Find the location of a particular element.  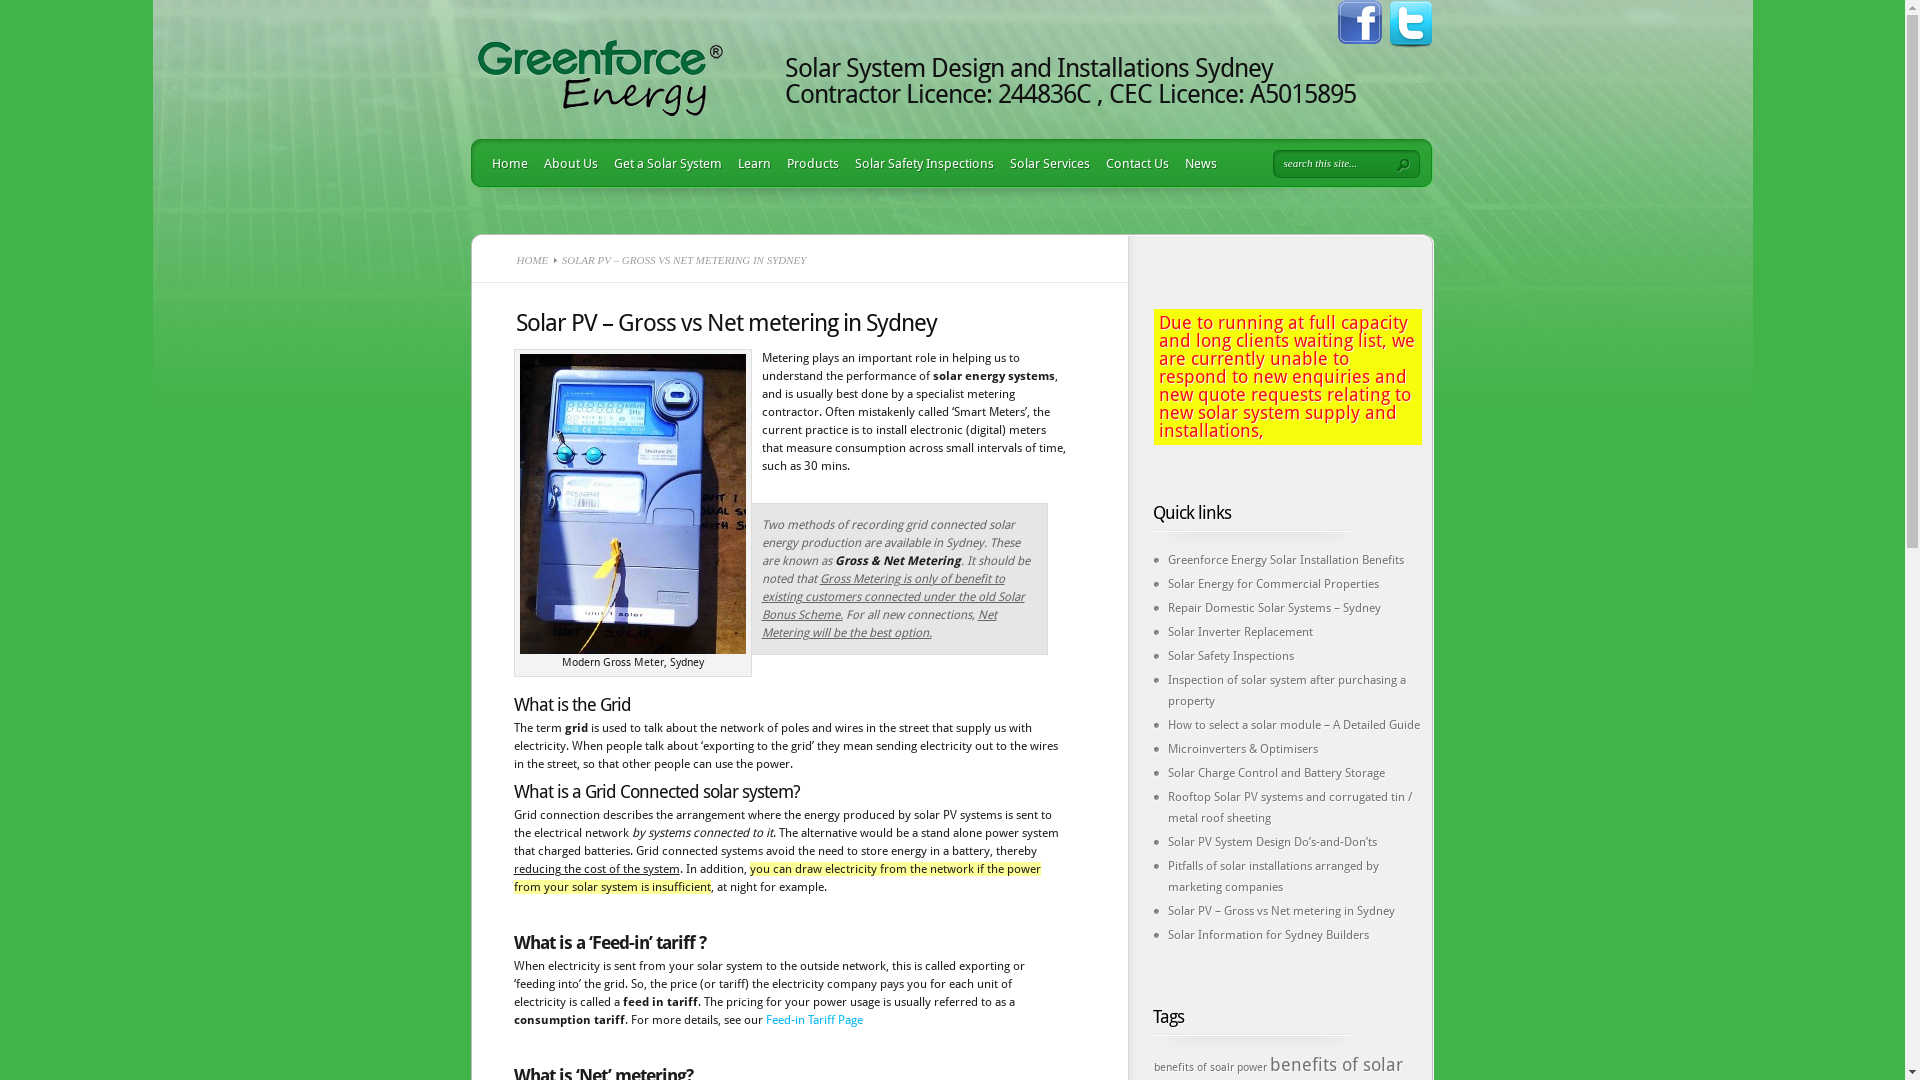

Solar Safety Inspections is located at coordinates (919, 163).